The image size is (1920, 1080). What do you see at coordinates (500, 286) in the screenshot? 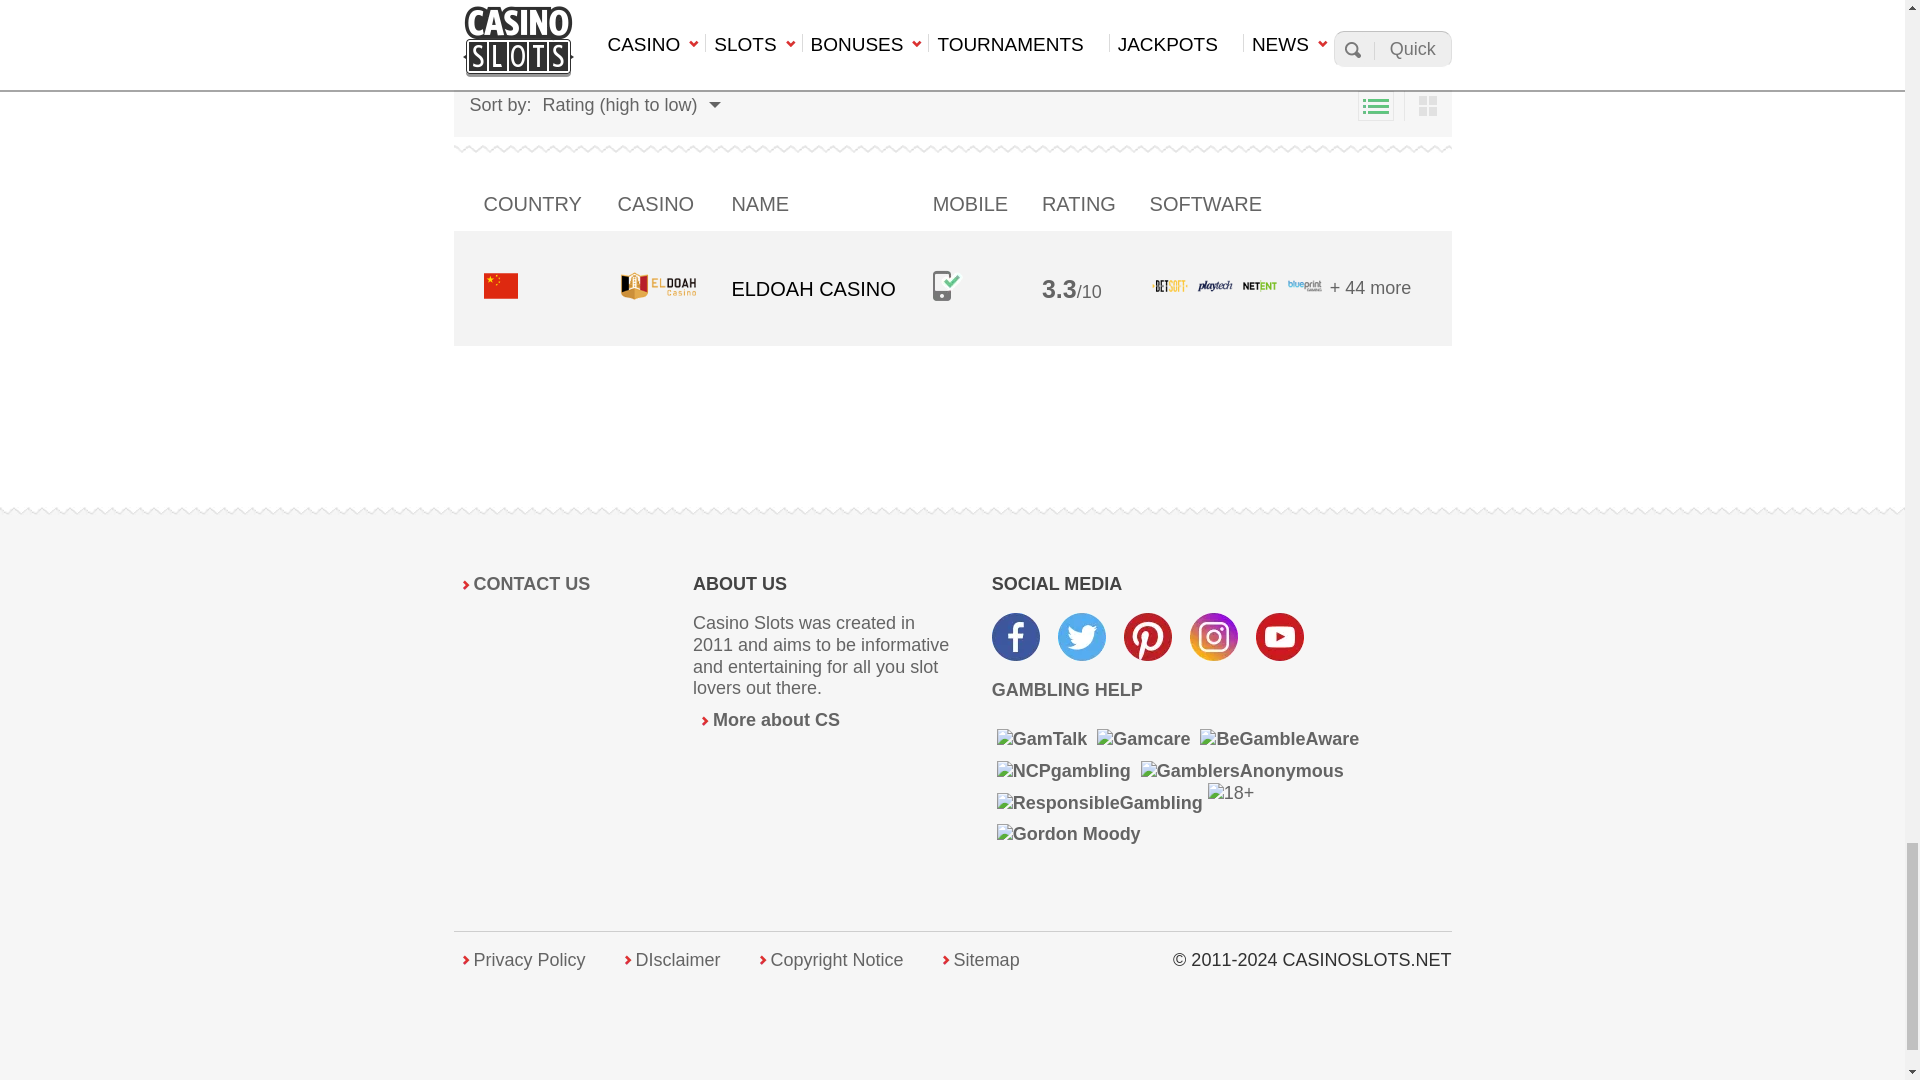
I see `China` at bounding box center [500, 286].